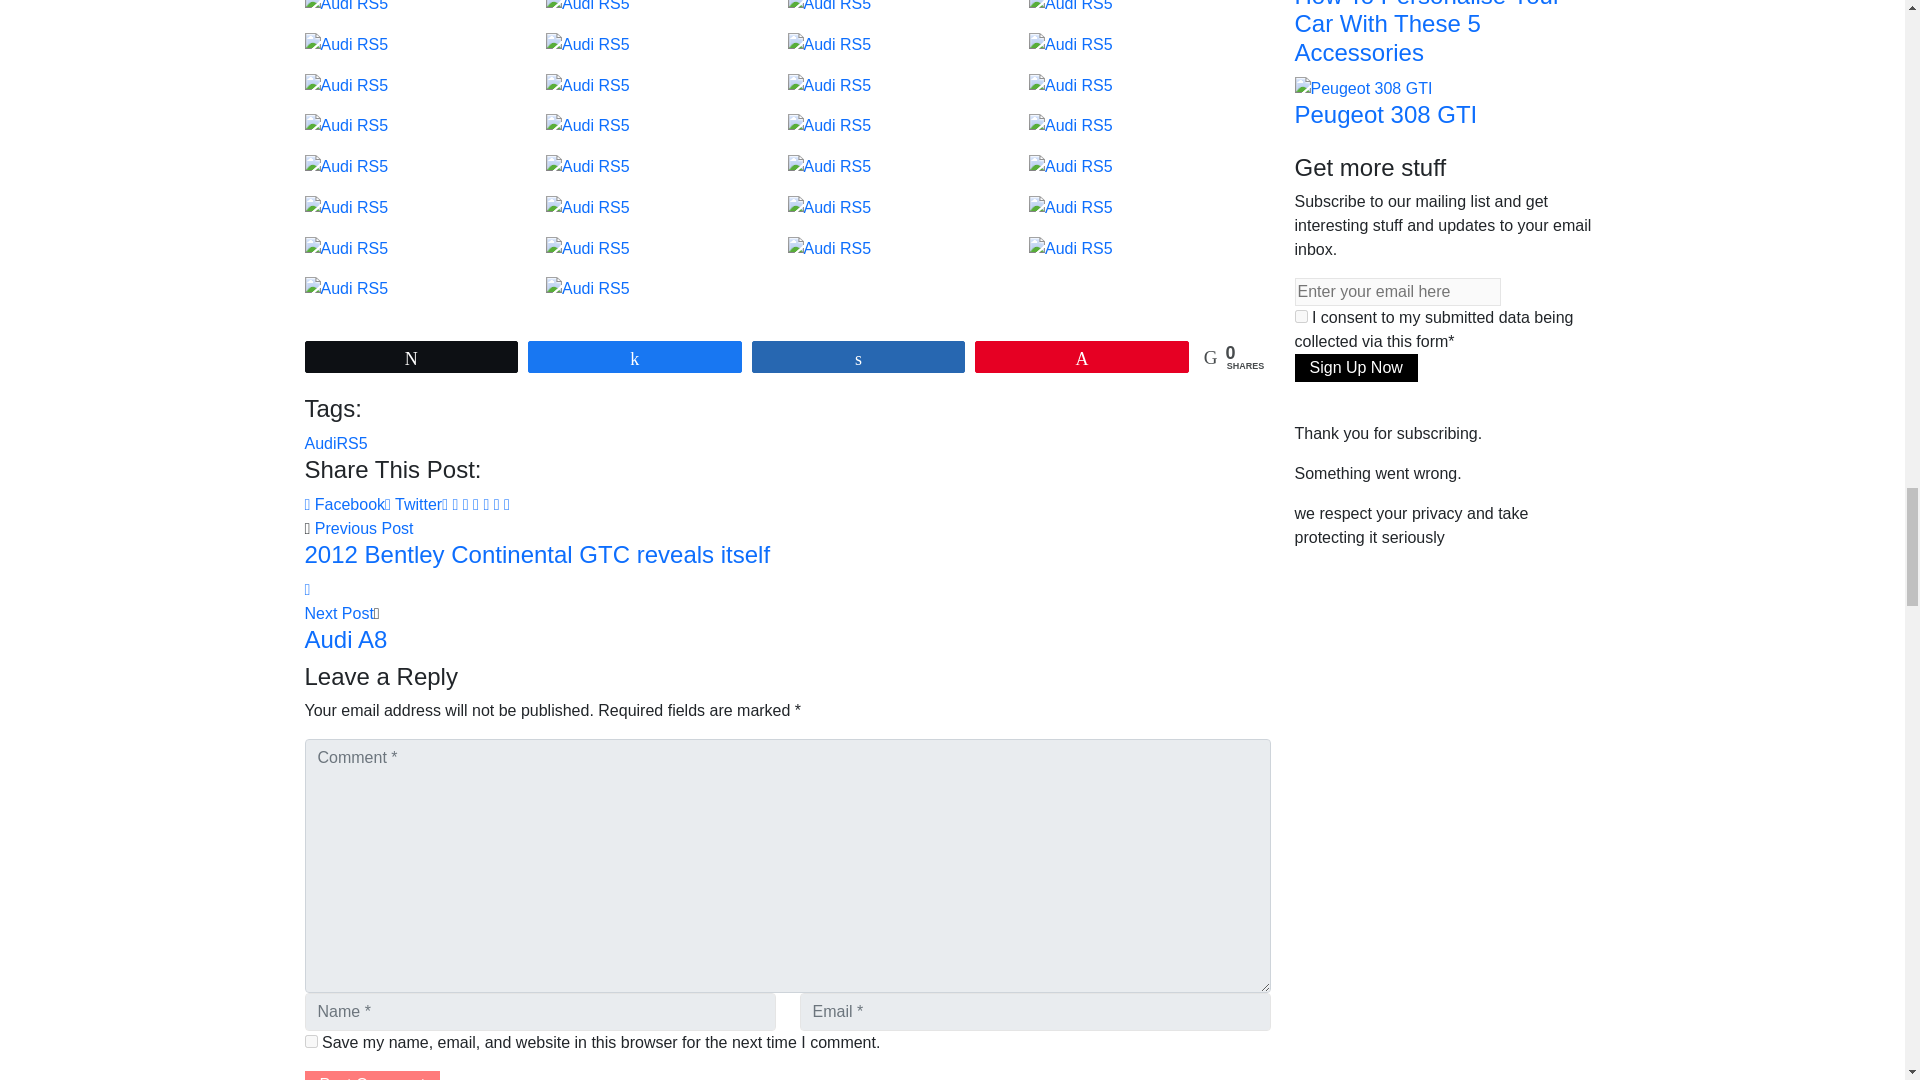 This screenshot has height=1080, width=1920. I want to click on on, so click(1300, 316).